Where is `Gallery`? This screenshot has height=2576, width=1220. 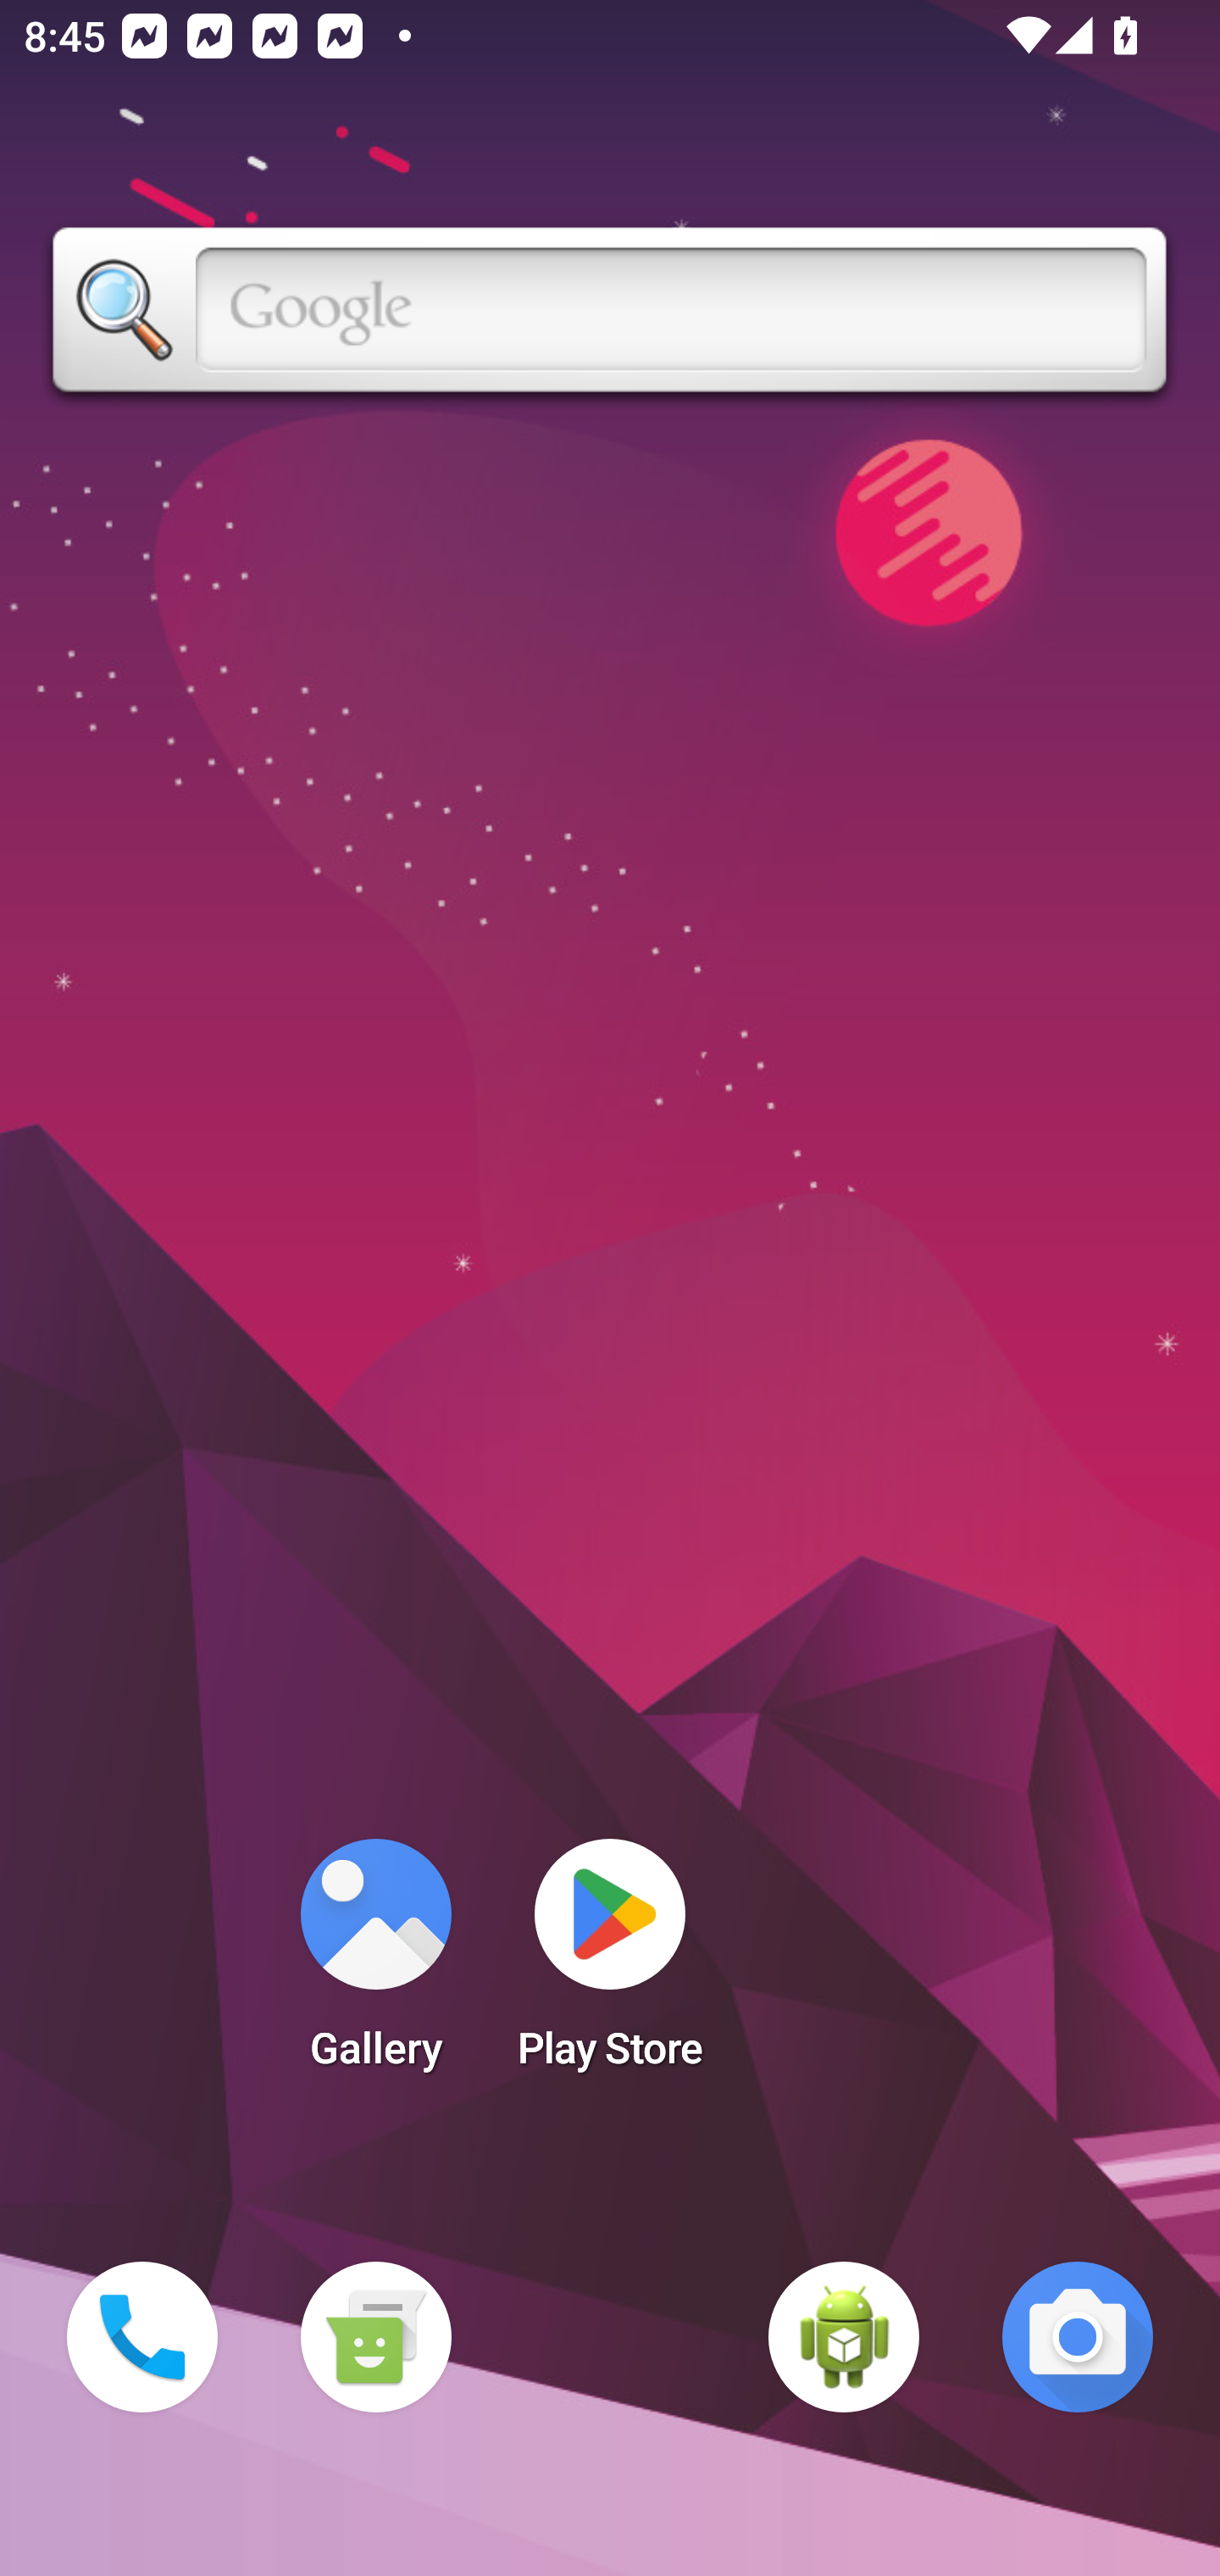 Gallery is located at coordinates (375, 1964).